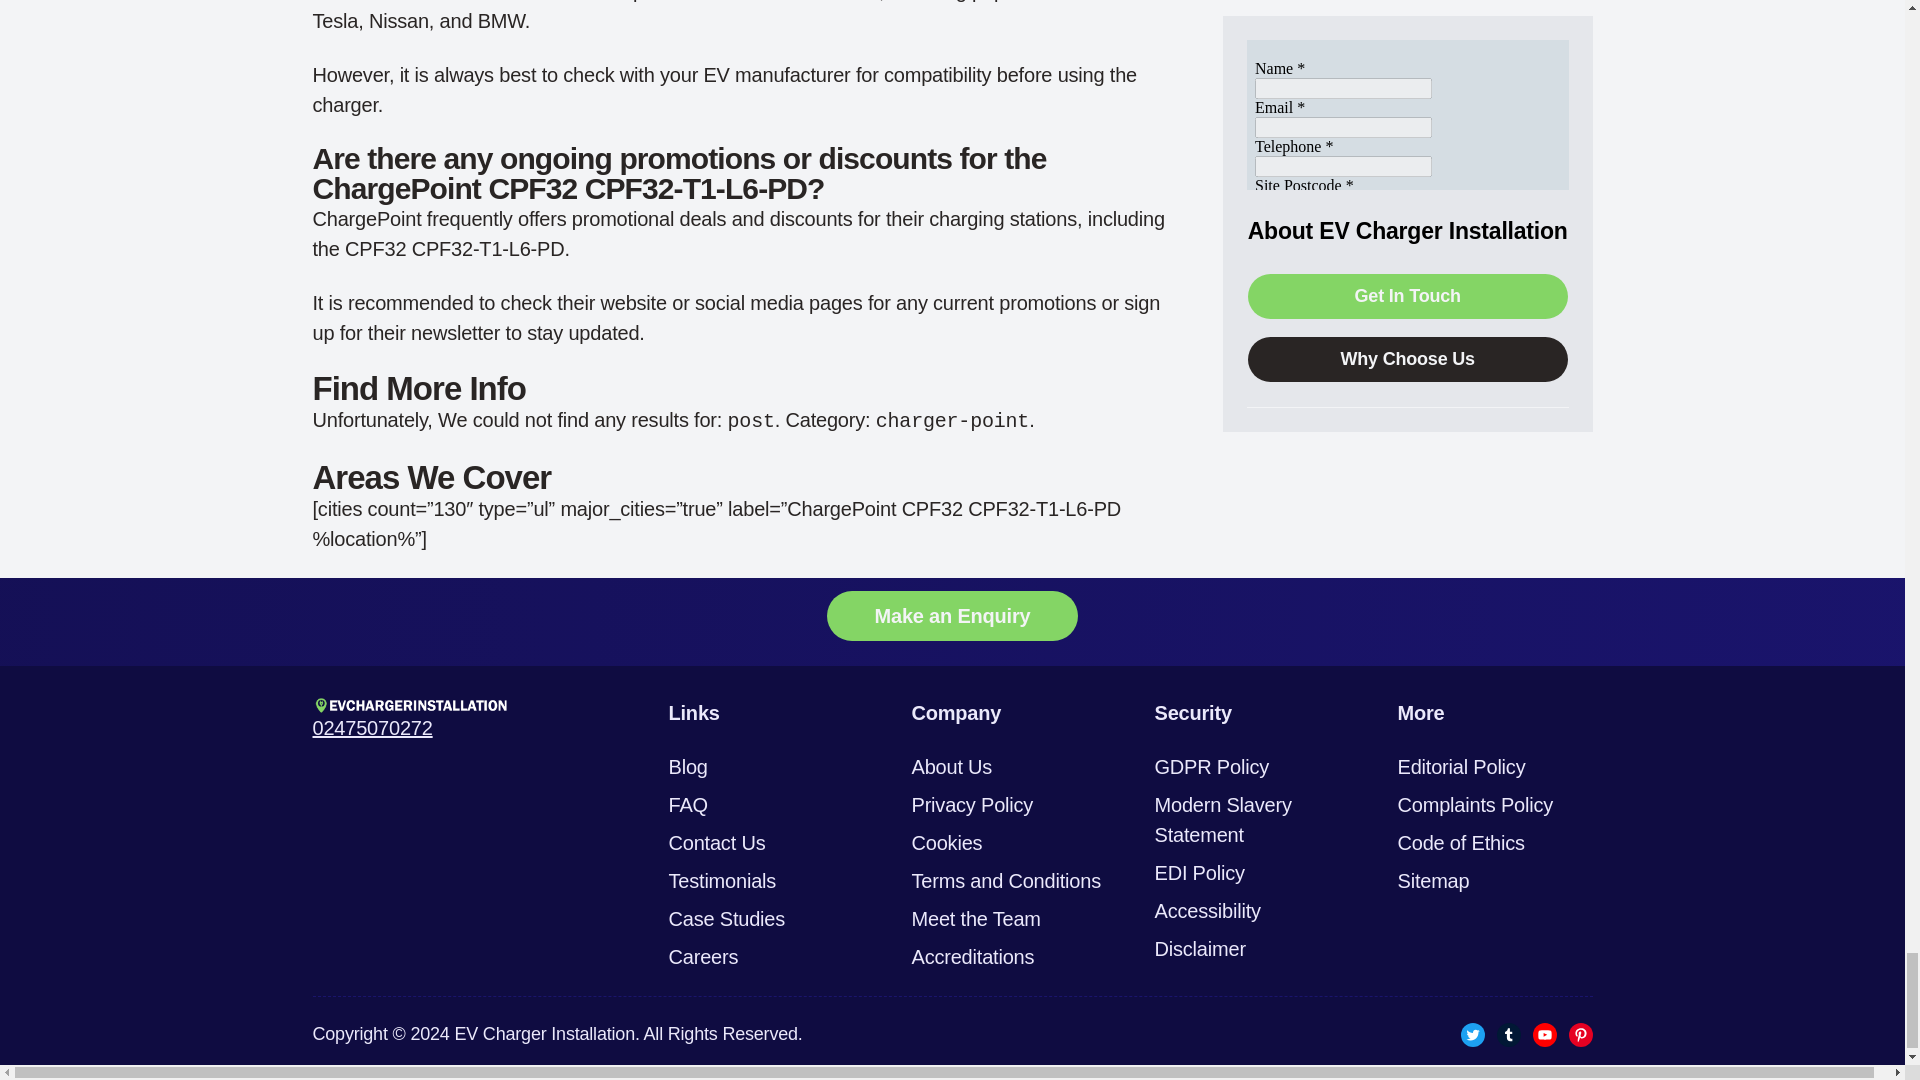 This screenshot has height=1080, width=1920. What do you see at coordinates (1198, 872) in the screenshot?
I see `EDI Policy` at bounding box center [1198, 872].